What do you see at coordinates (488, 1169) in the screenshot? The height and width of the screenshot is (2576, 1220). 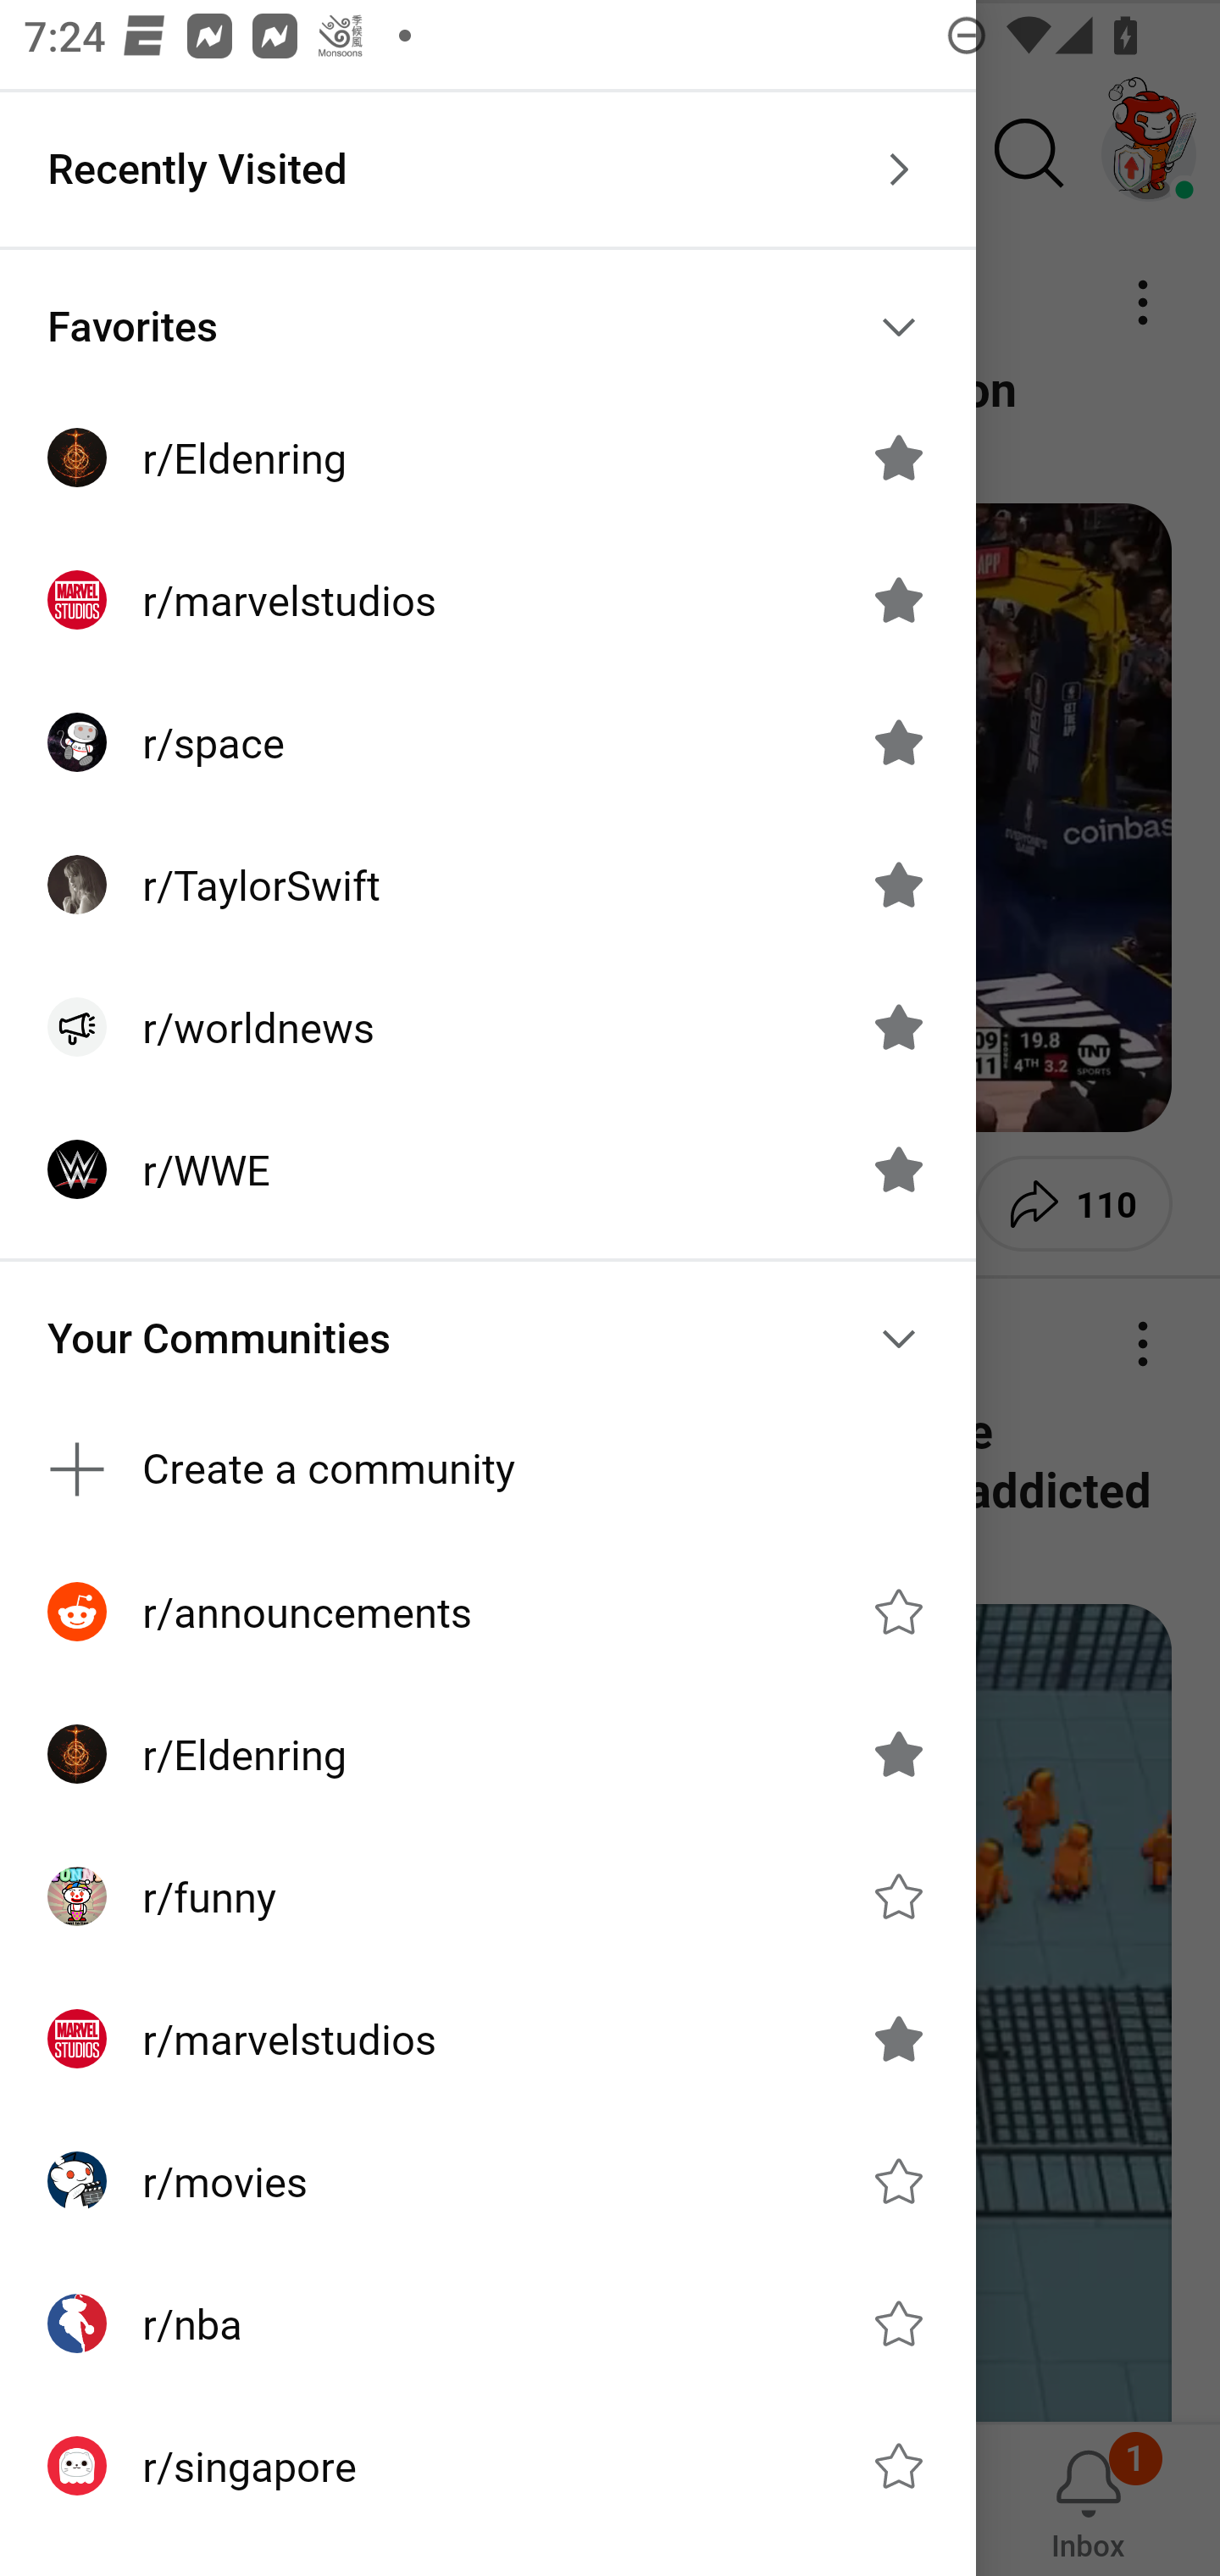 I see `r/WWE Unfavorite r/WWE` at bounding box center [488, 1169].